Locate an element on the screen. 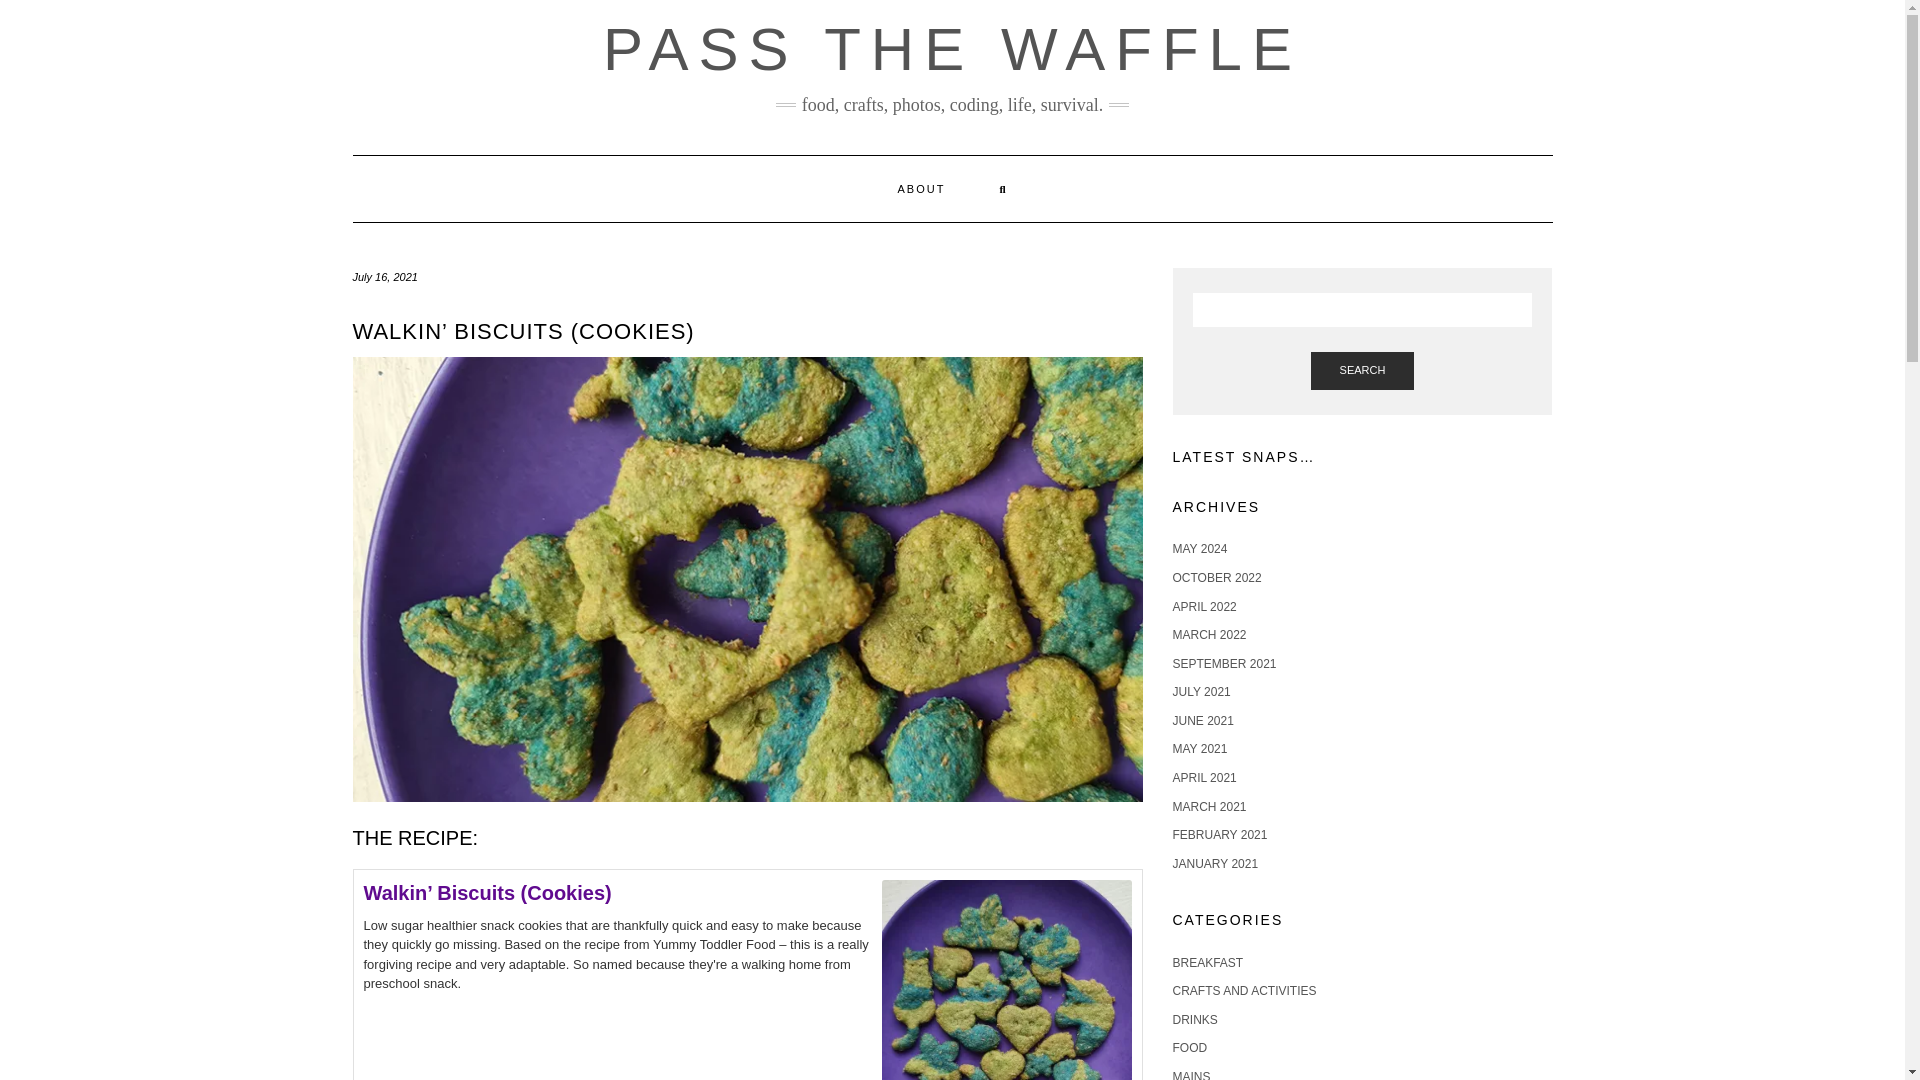 The image size is (1920, 1080). SEARCH is located at coordinates (1363, 370).